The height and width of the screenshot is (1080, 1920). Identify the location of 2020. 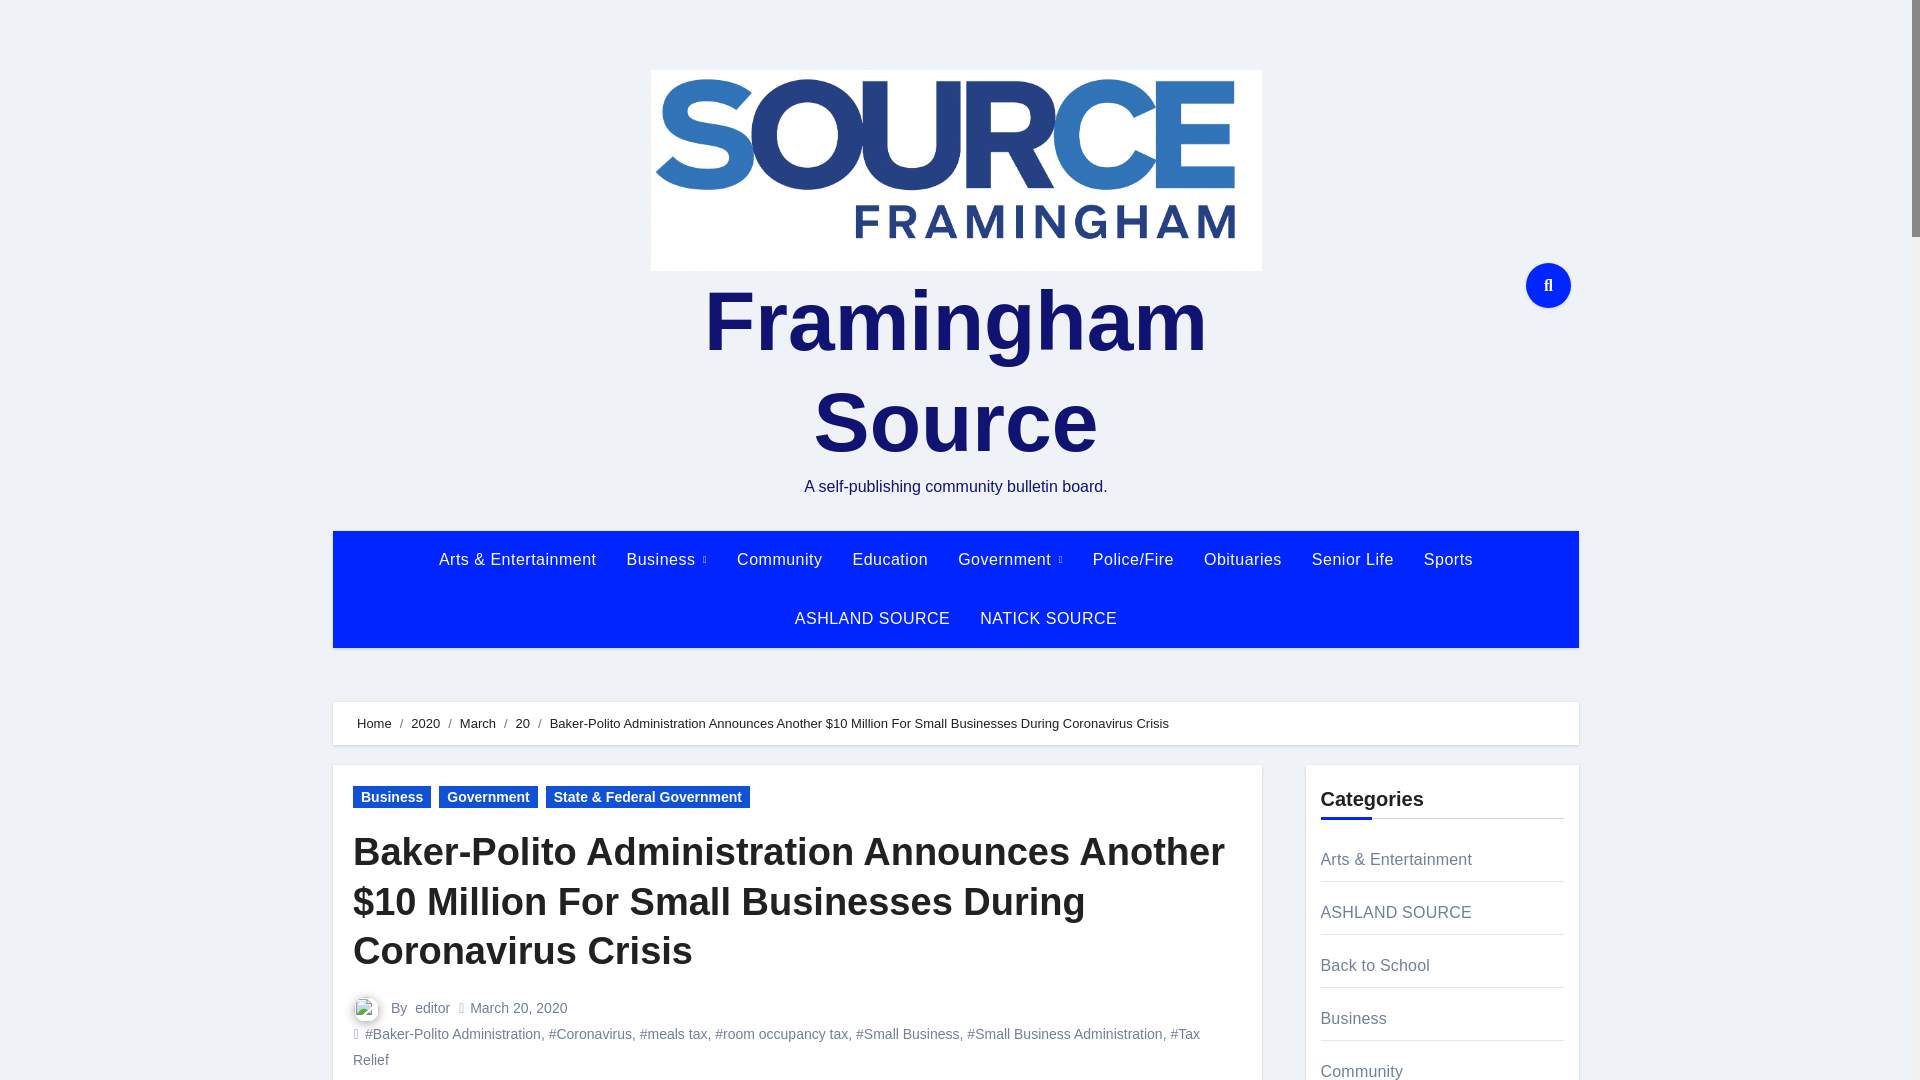
(424, 724).